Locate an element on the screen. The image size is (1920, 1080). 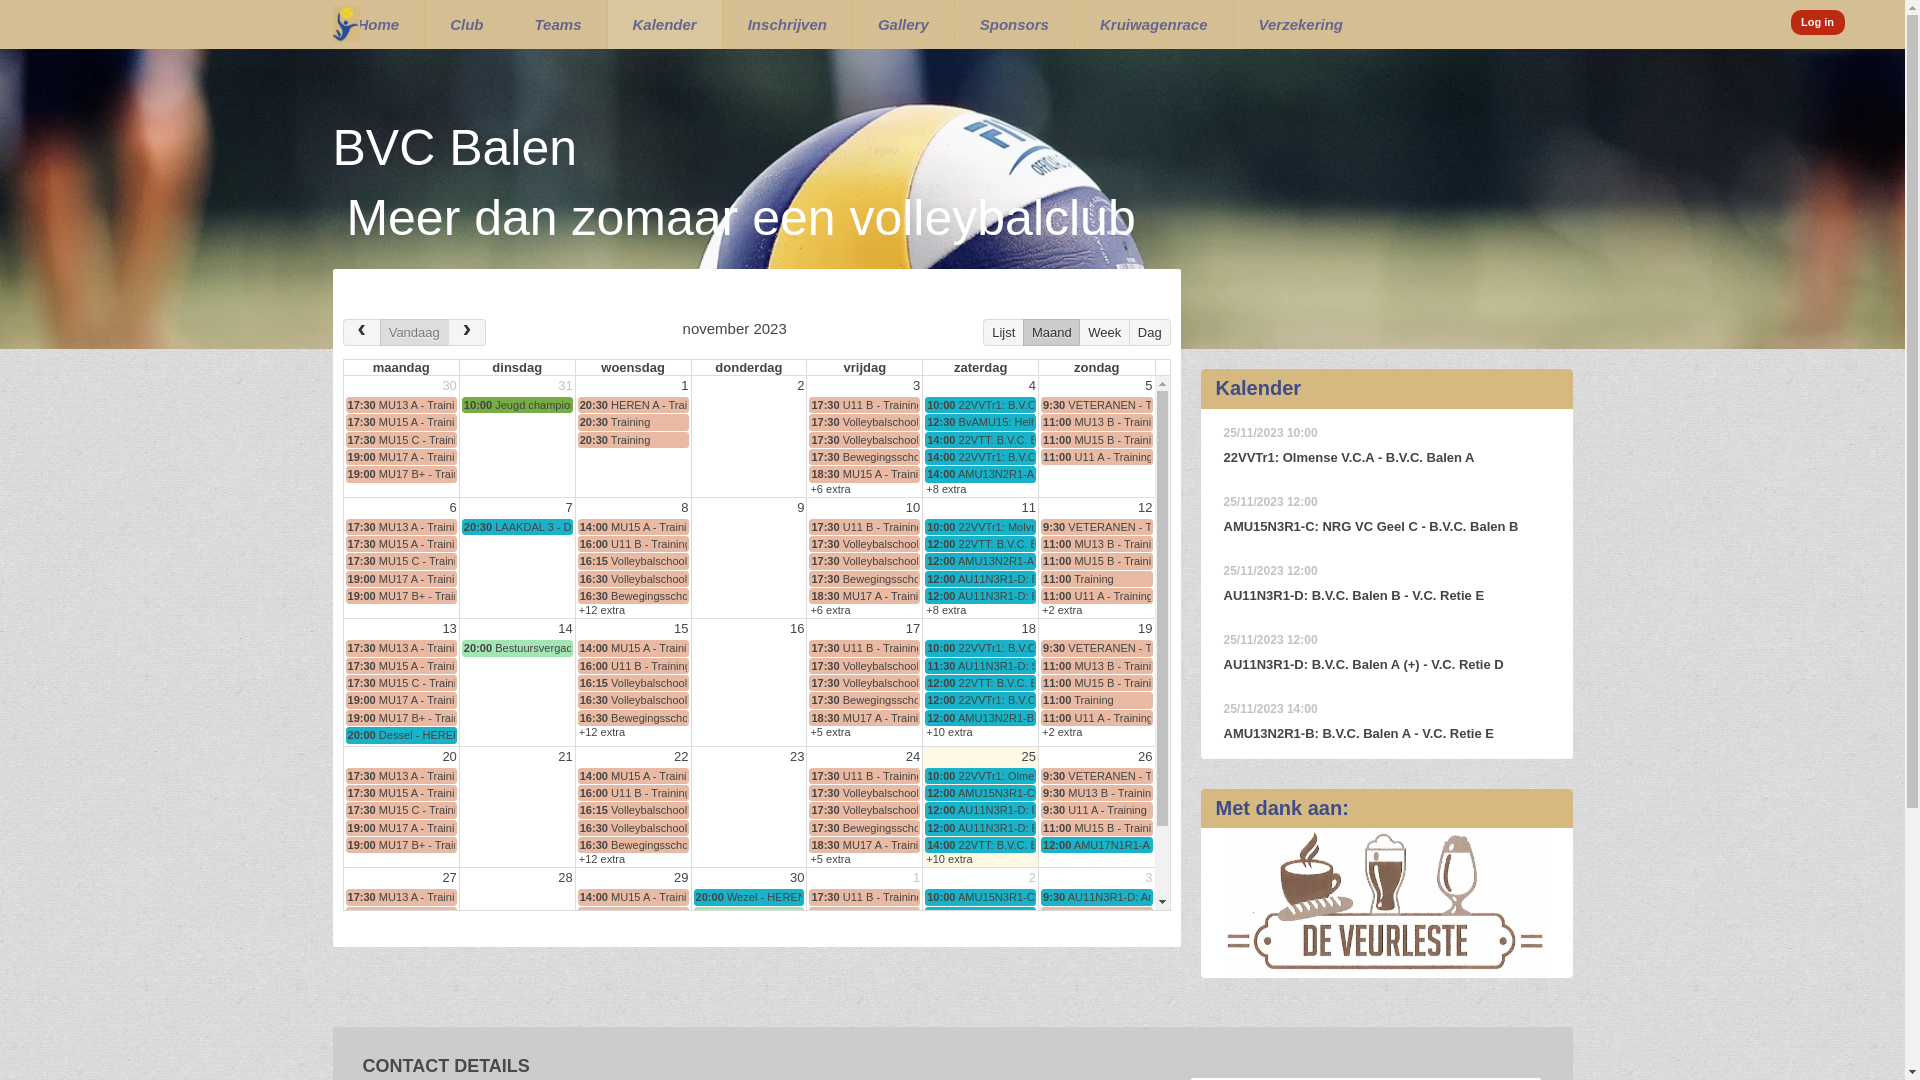
13:30 22VTT: V.C. Retie A - B.V.C. Balen A is located at coordinates (980, 949).